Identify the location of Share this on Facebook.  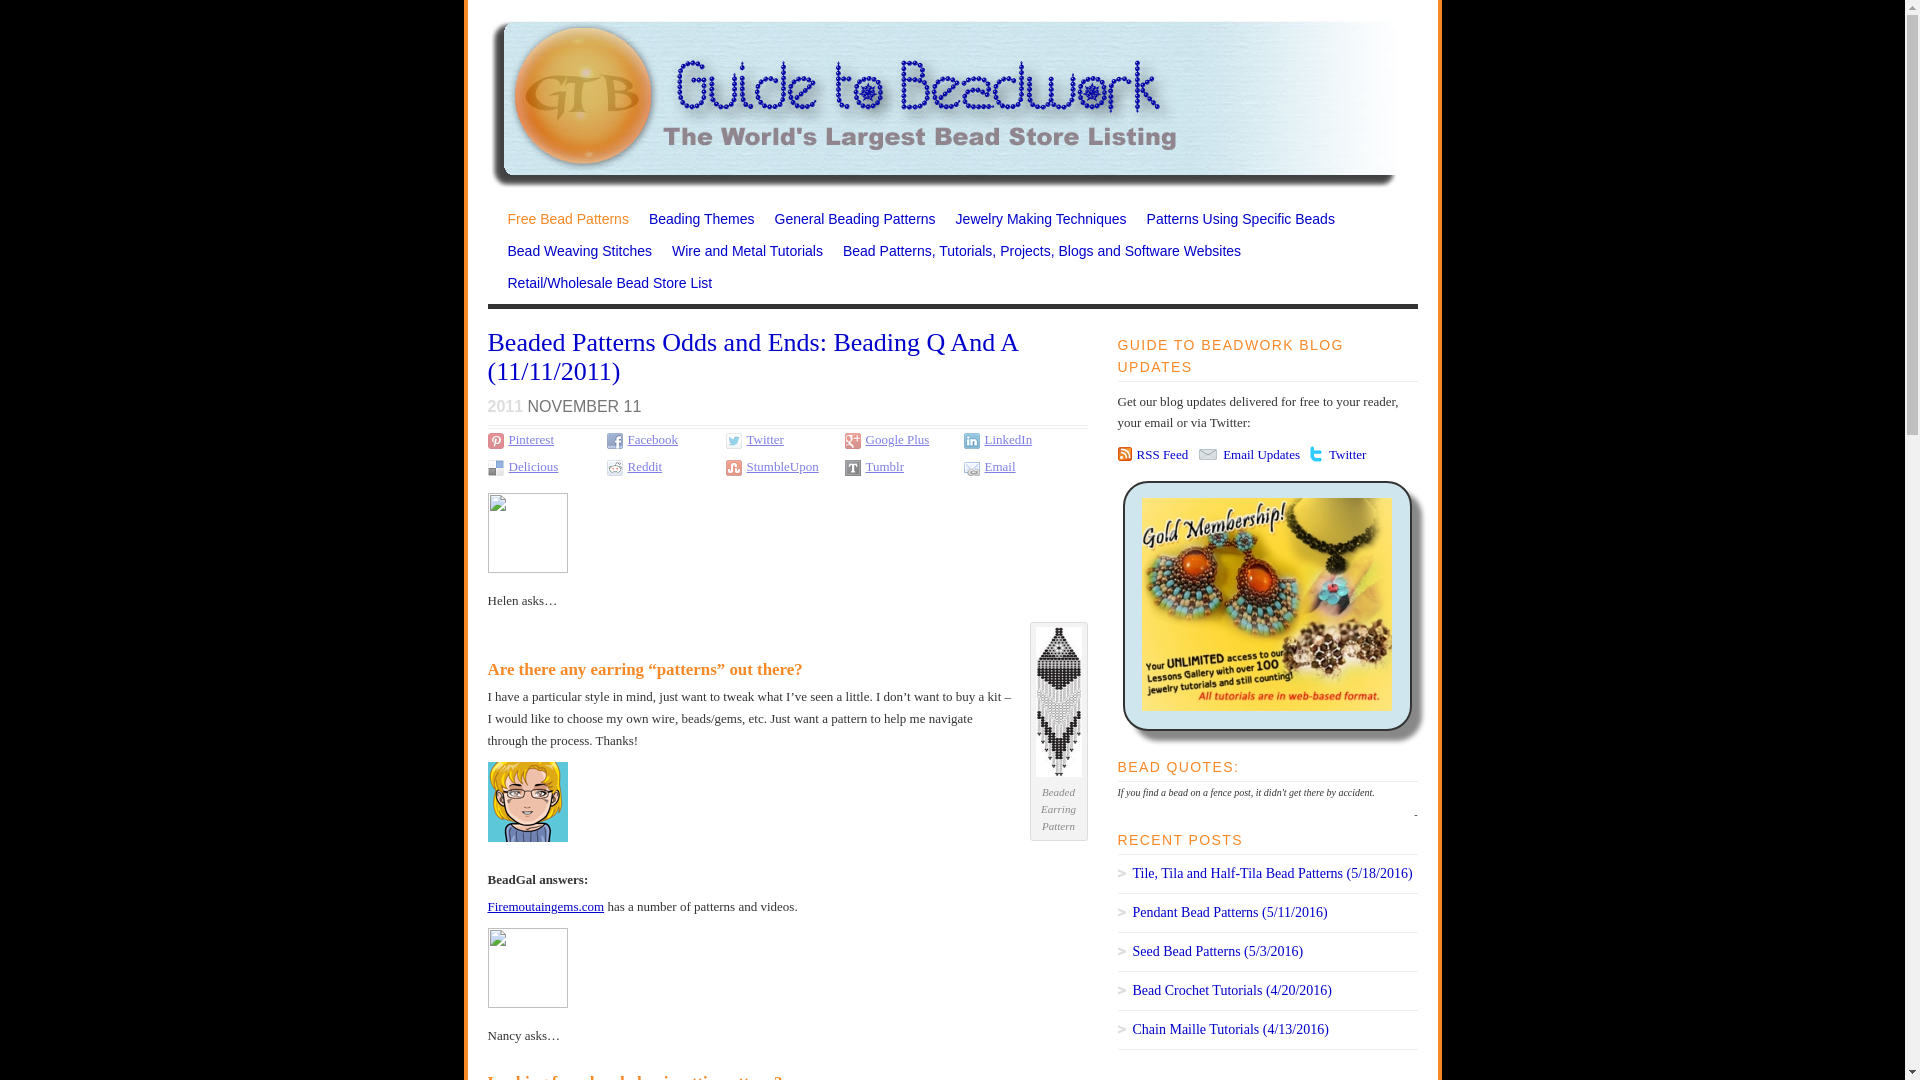
(653, 440).